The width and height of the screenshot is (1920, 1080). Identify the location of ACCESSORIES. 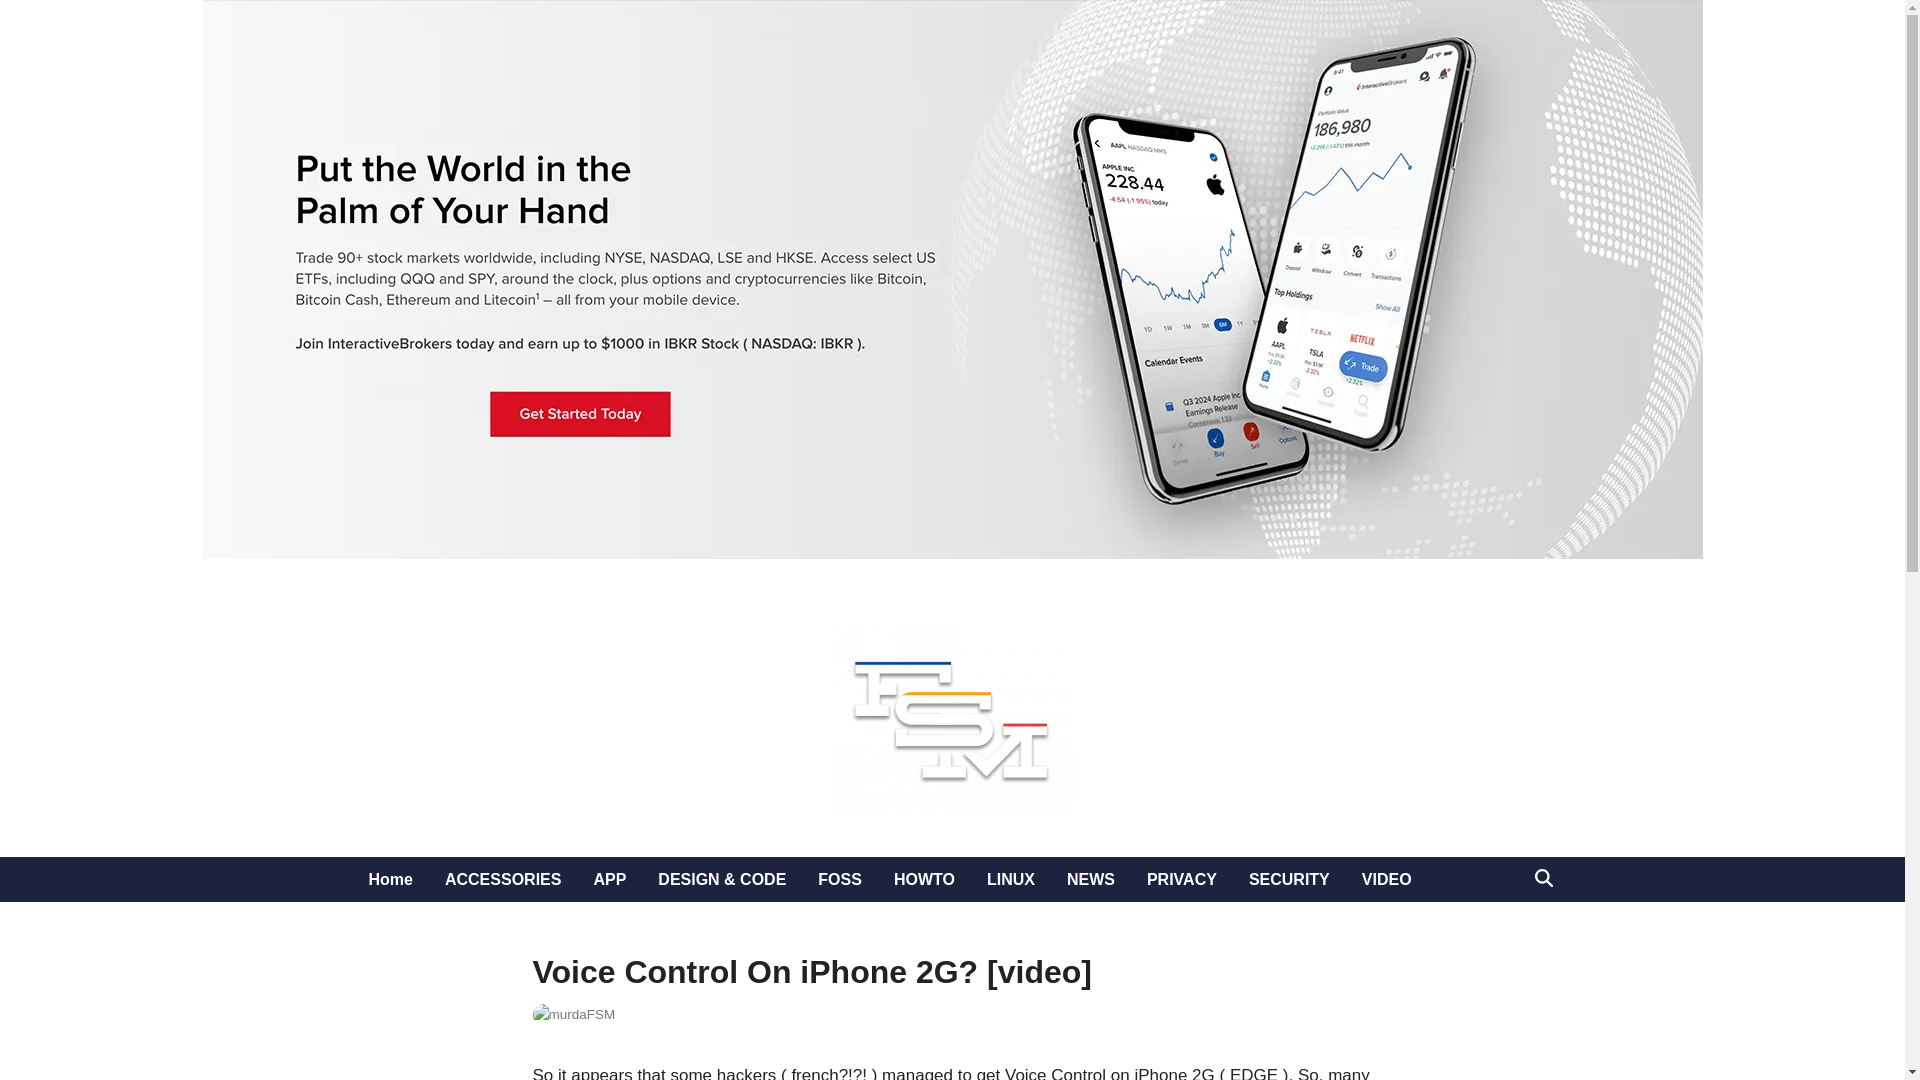
(502, 879).